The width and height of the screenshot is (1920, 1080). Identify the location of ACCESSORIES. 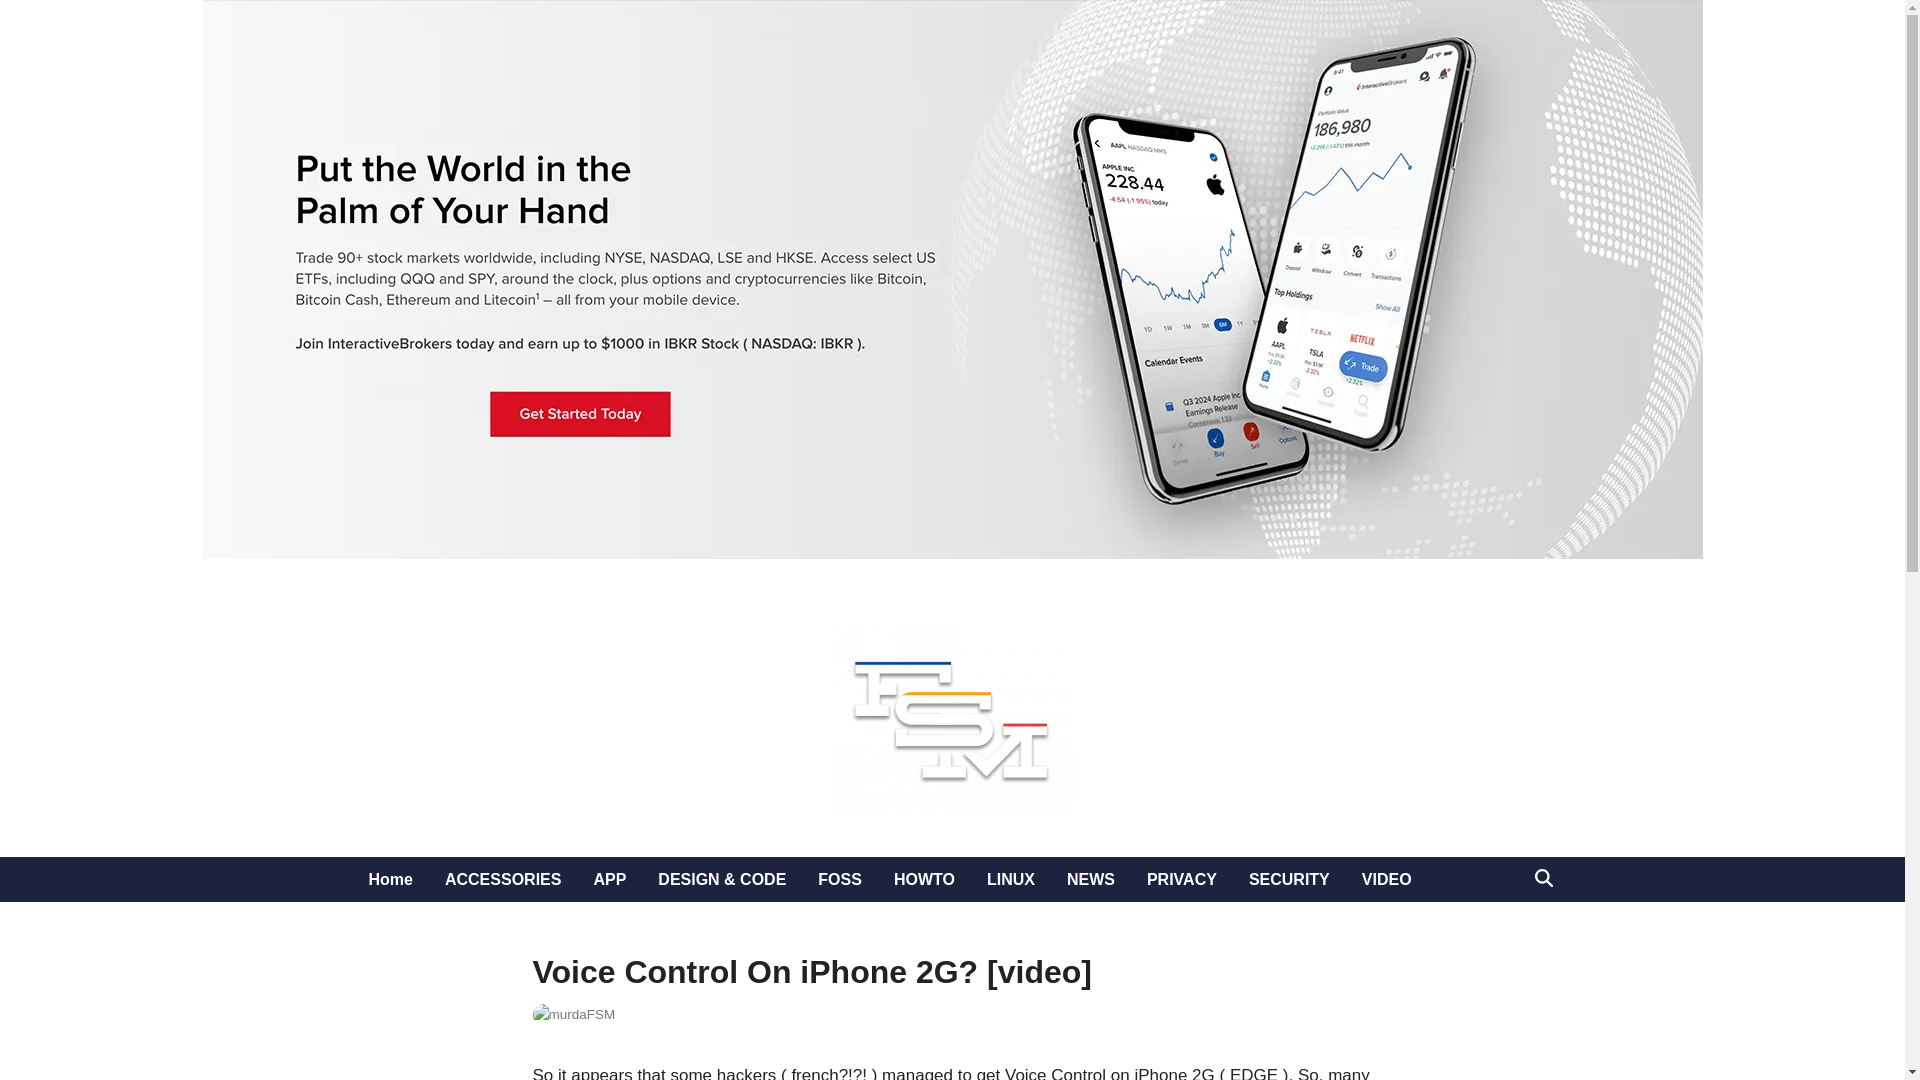
(502, 879).